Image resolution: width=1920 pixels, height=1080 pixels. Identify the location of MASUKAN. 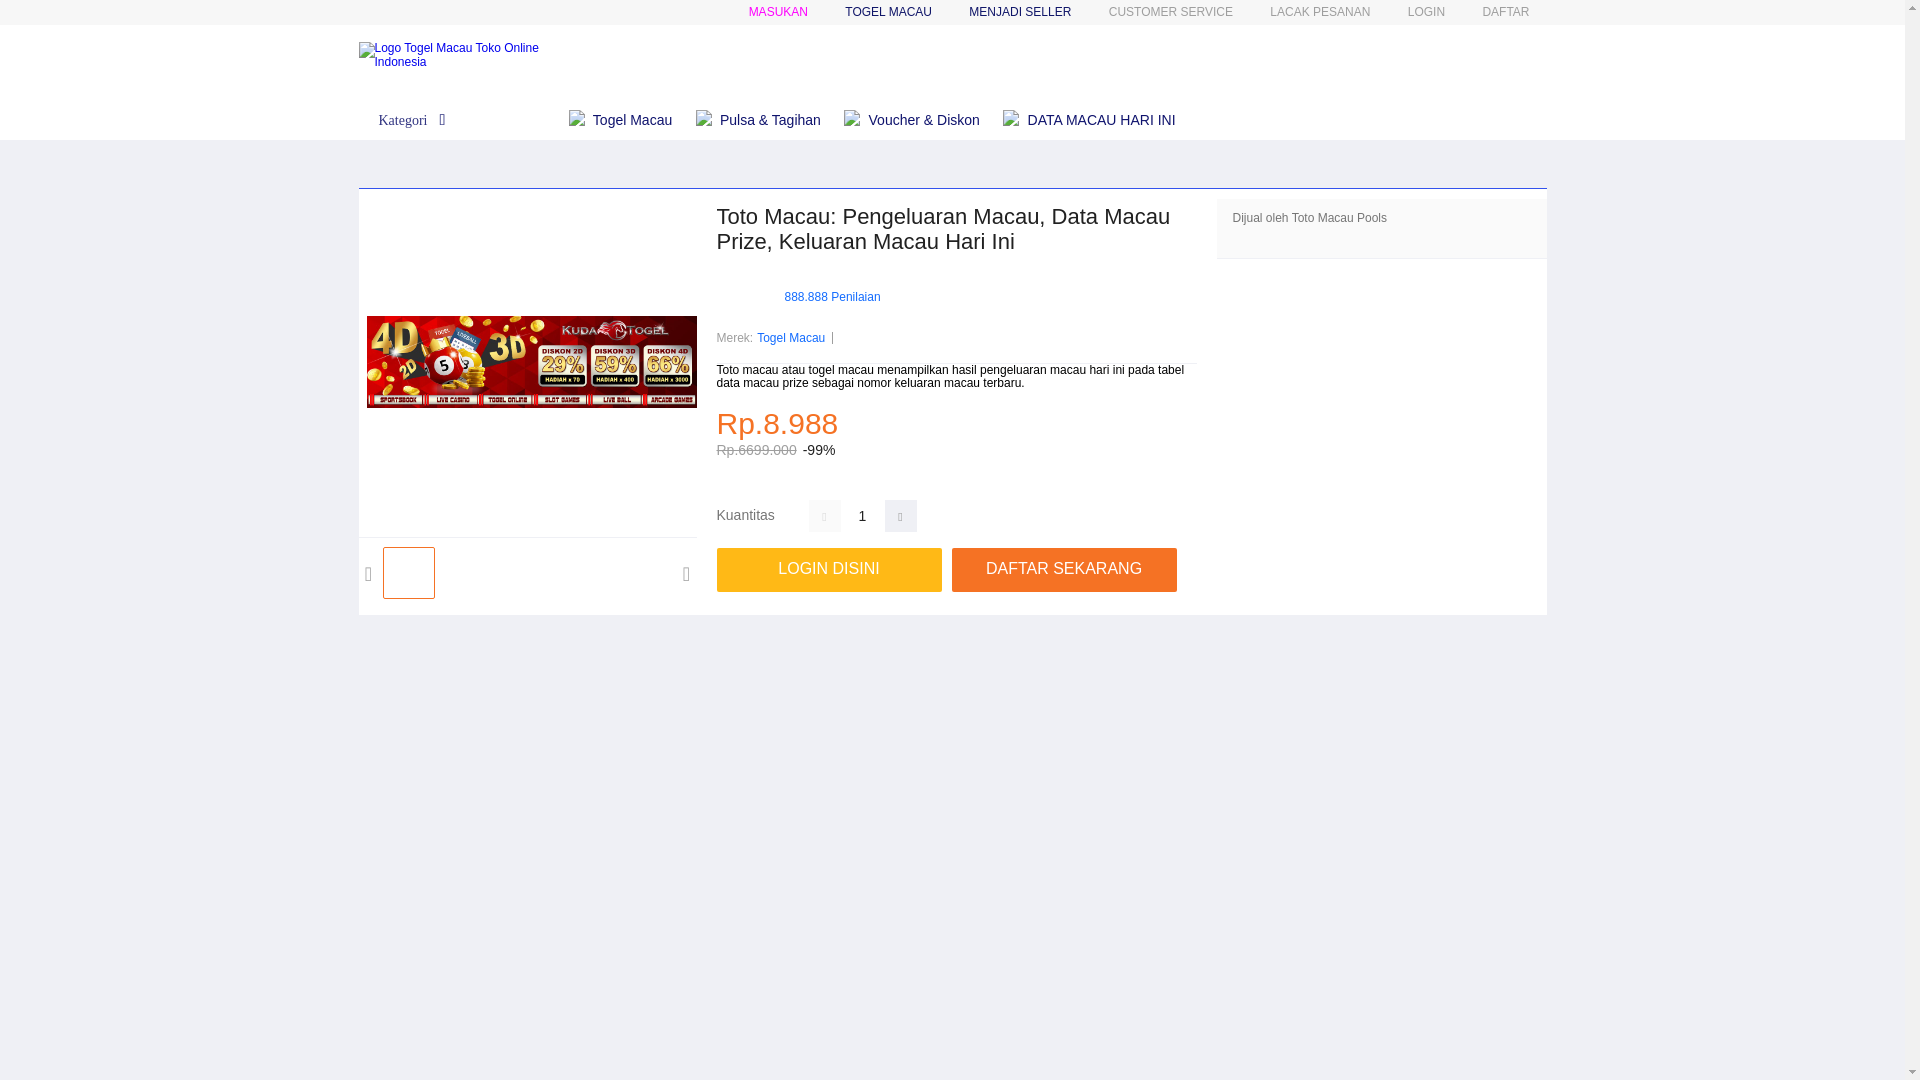
(778, 12).